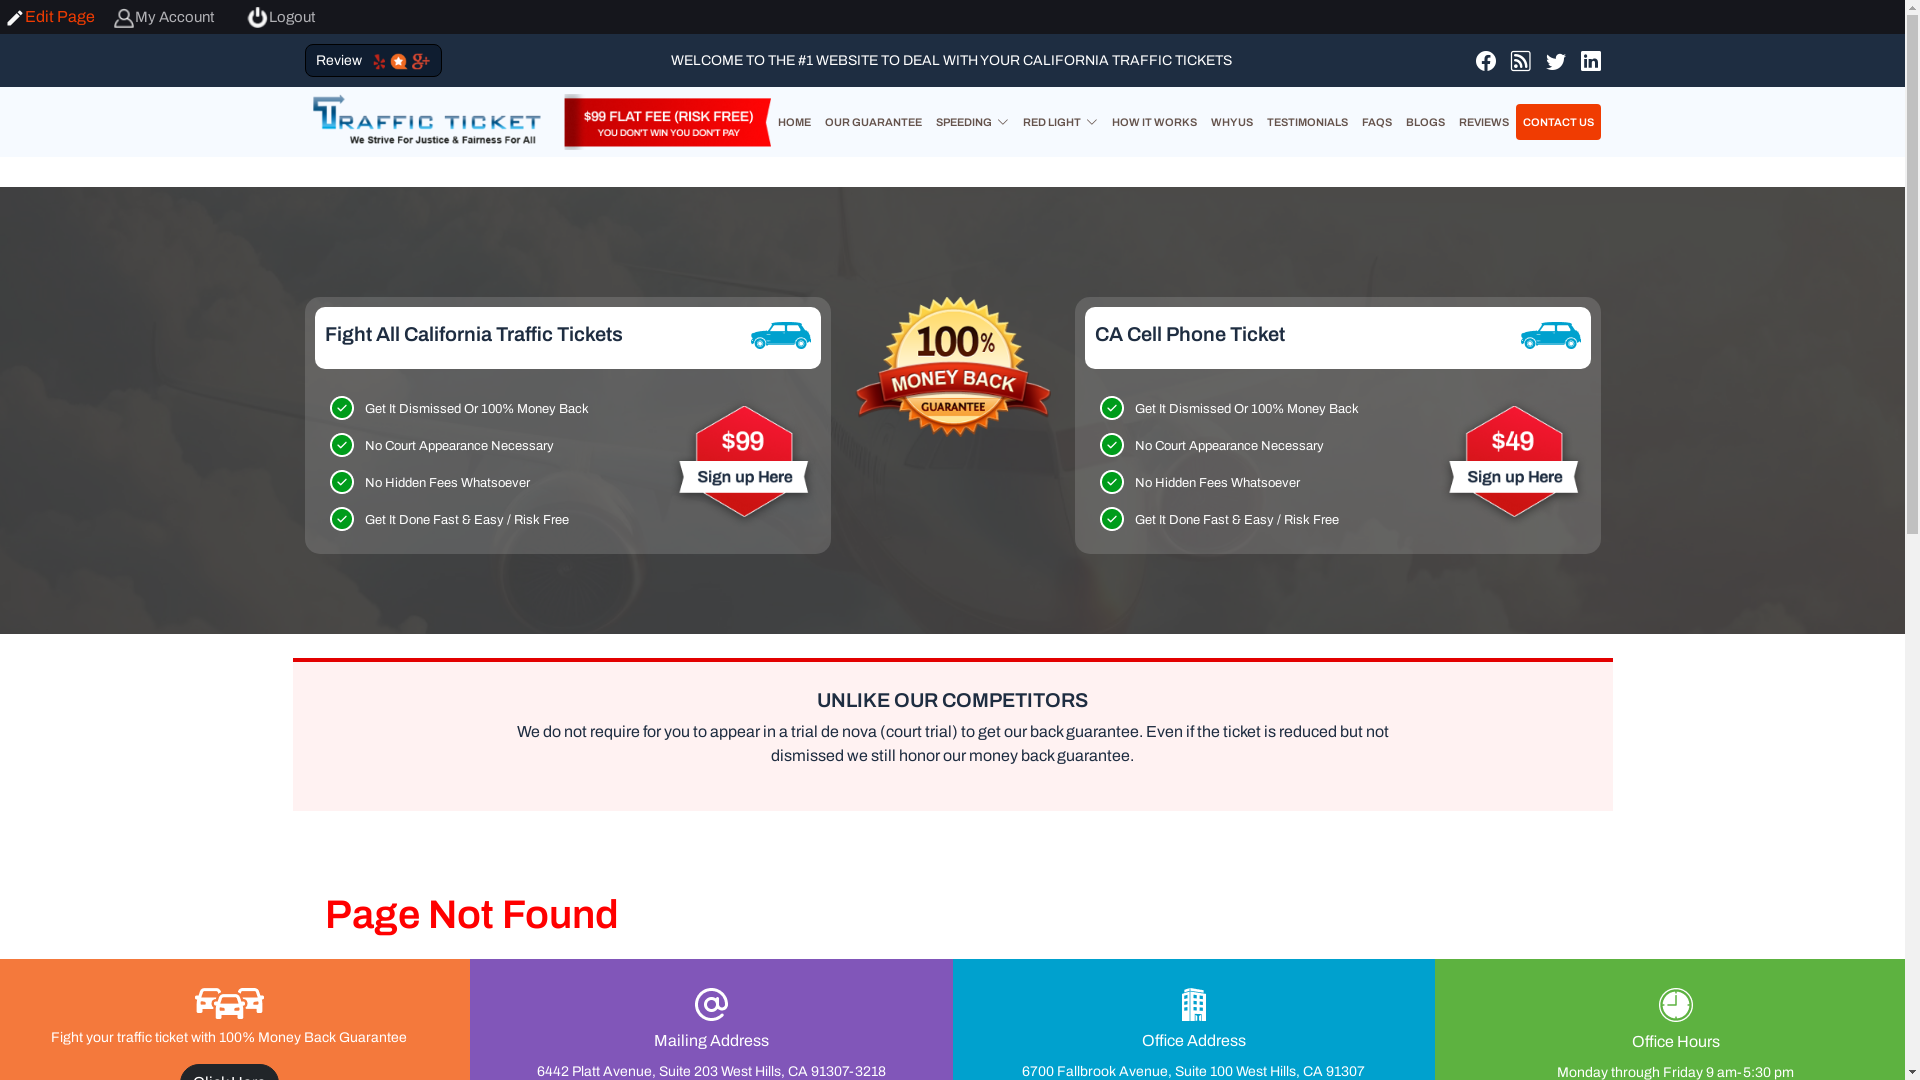  What do you see at coordinates (1308, 122) in the screenshot?
I see `TESTIMONIALS` at bounding box center [1308, 122].